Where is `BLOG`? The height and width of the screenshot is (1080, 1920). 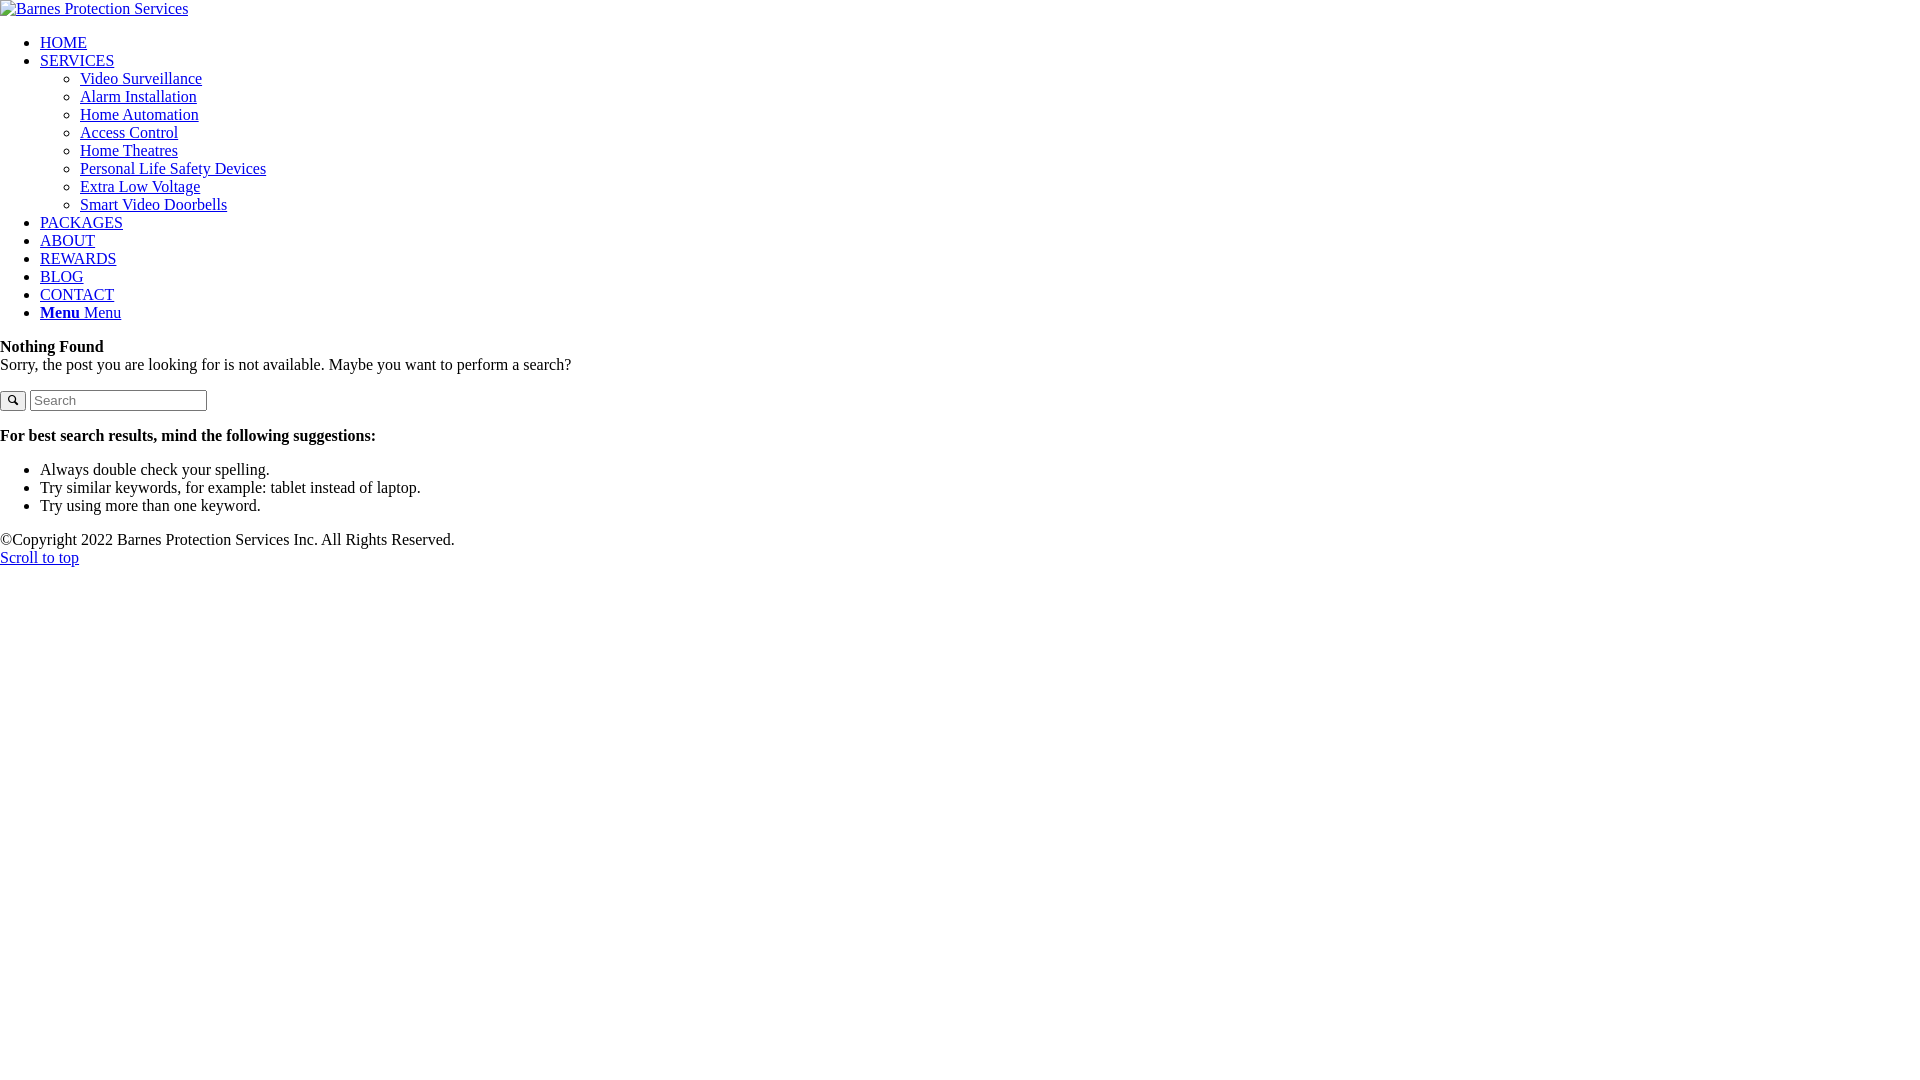 BLOG is located at coordinates (62, 276).